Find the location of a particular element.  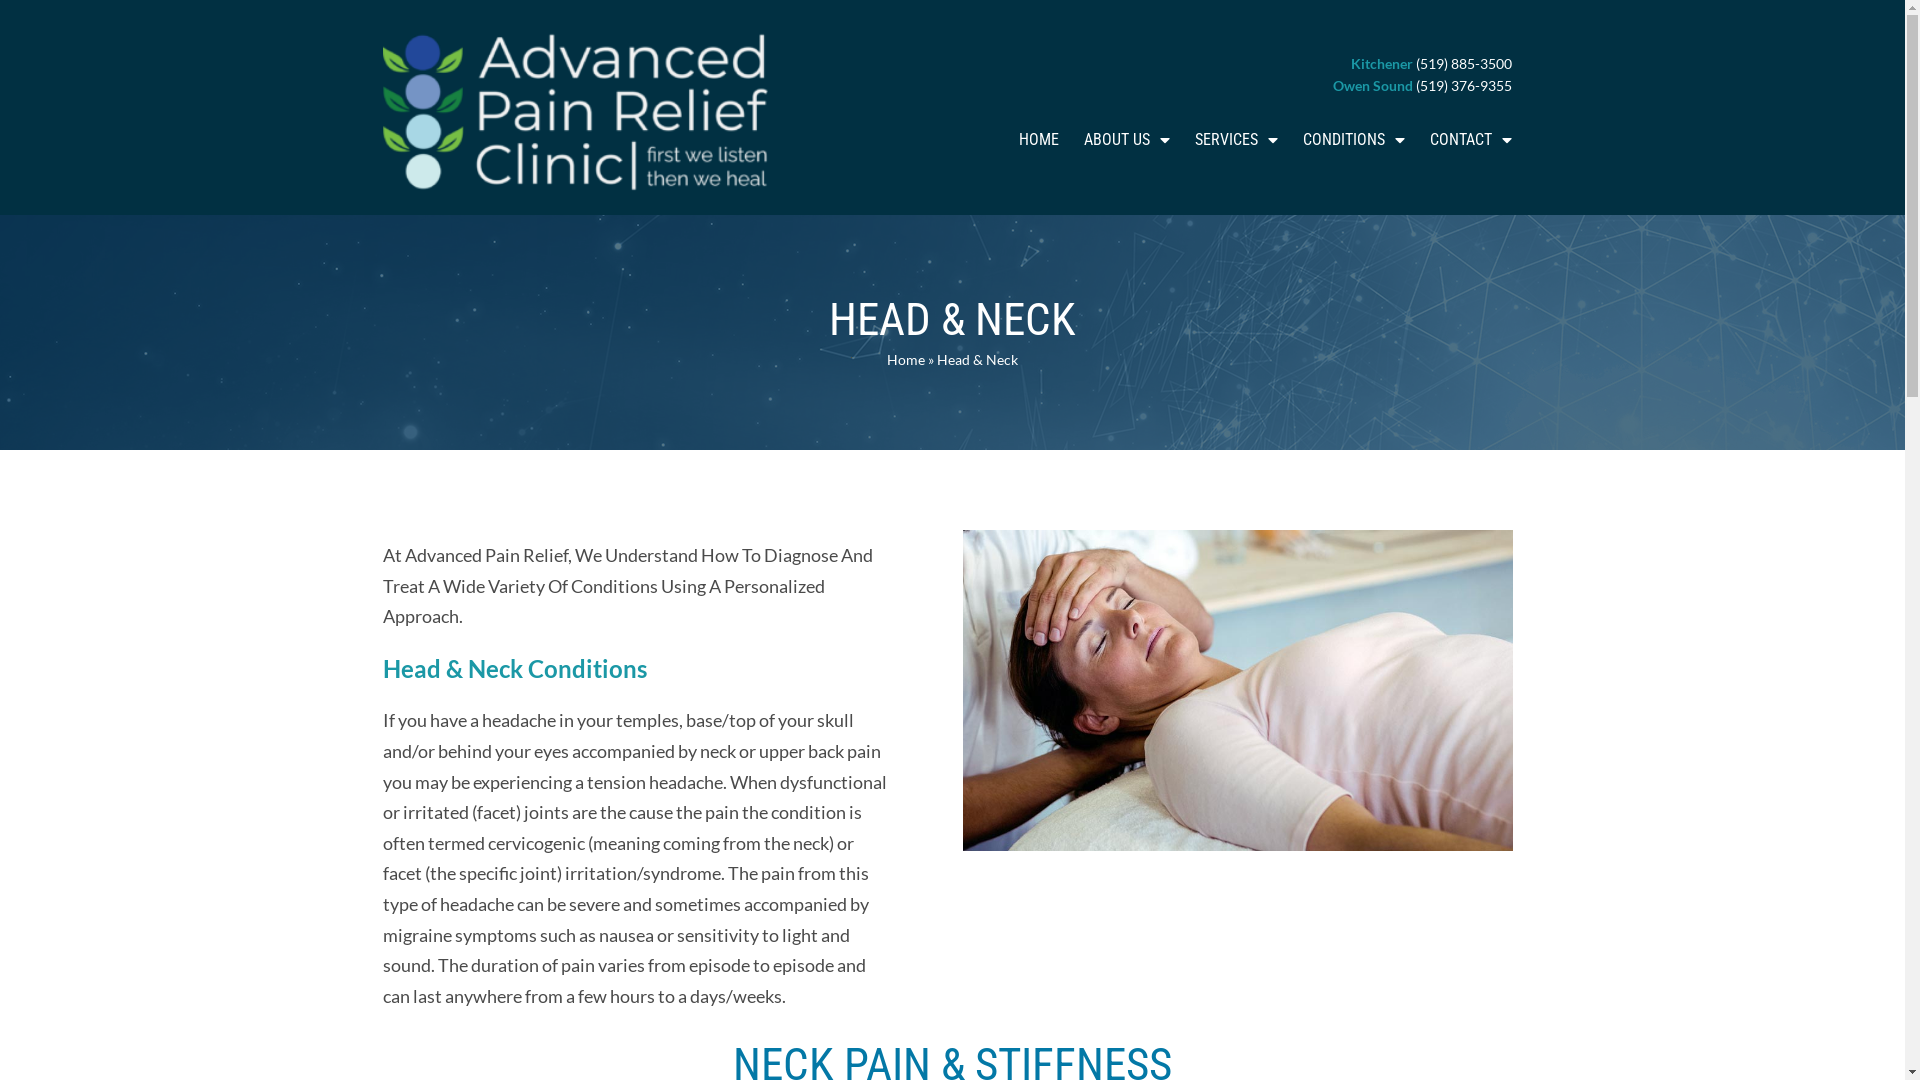

HOME is located at coordinates (1039, 139).